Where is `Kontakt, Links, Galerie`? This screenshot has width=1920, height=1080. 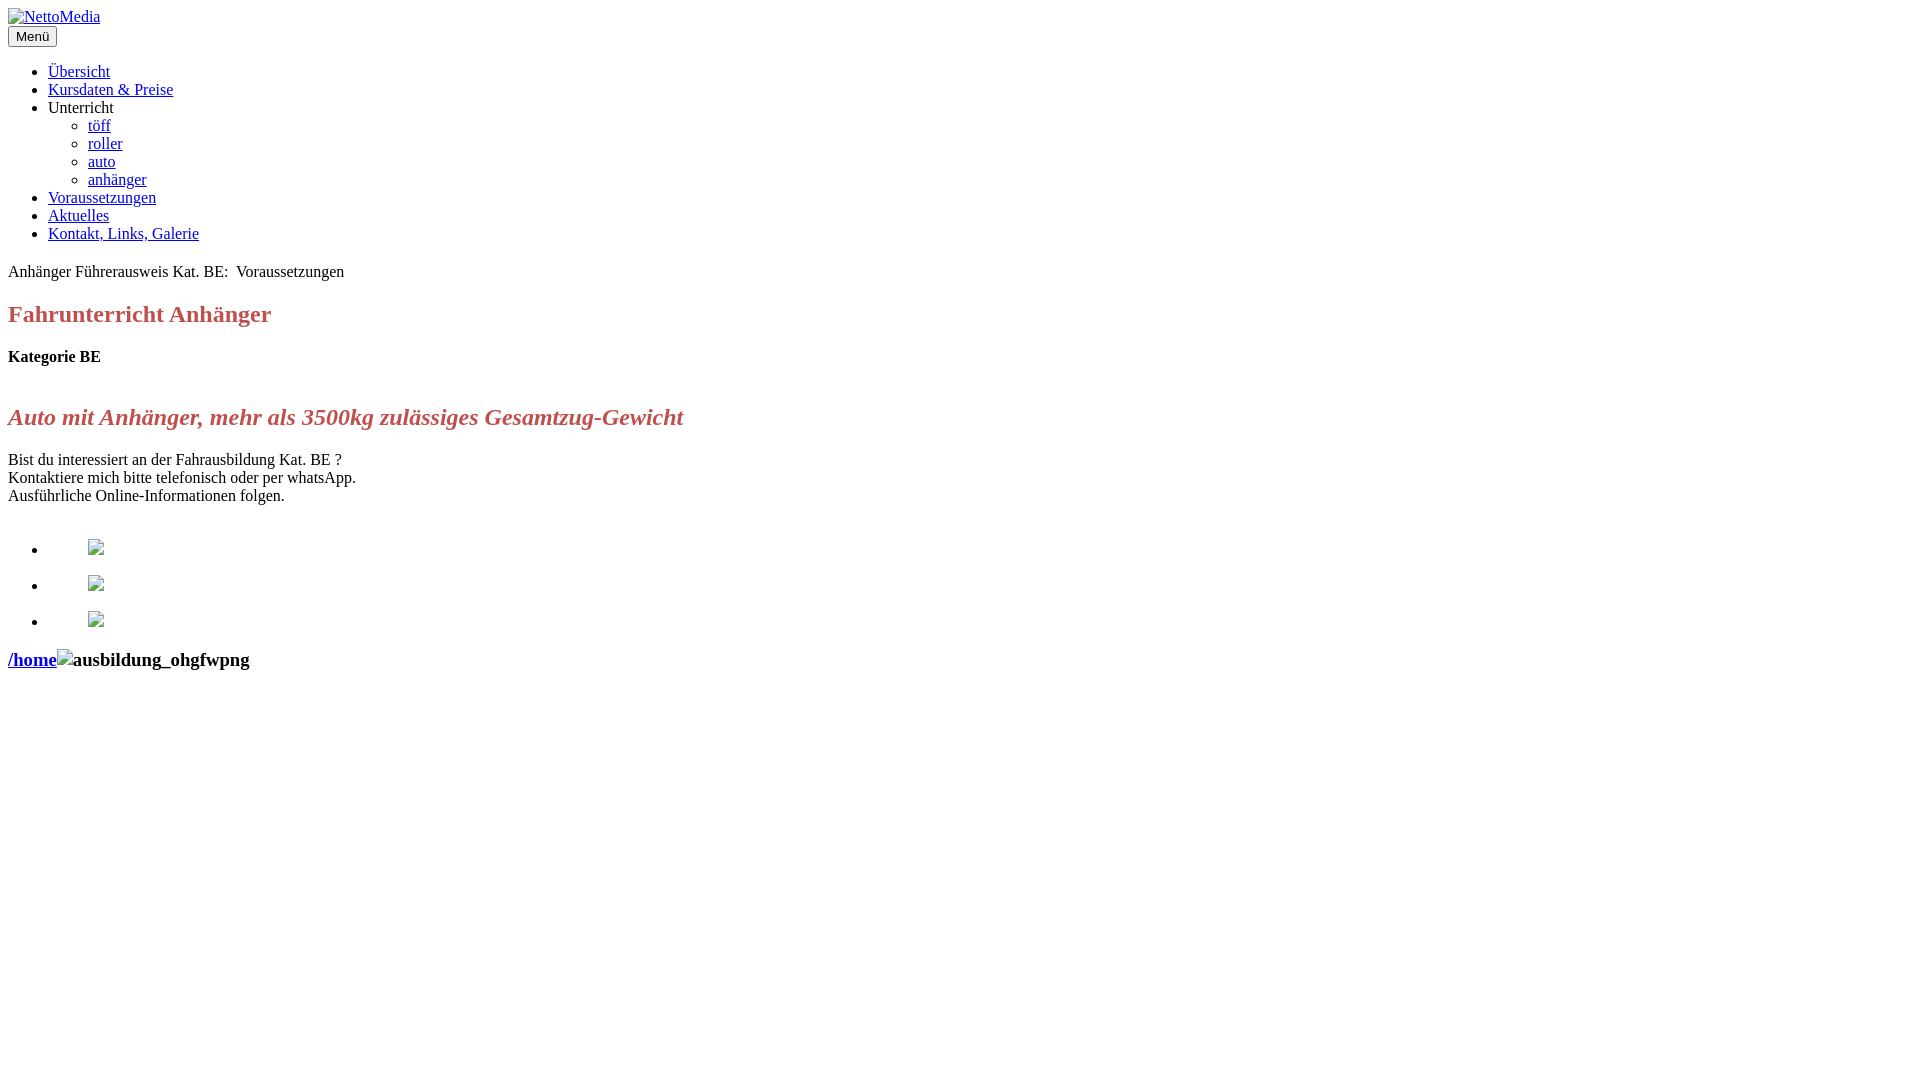
Kontakt, Links, Galerie is located at coordinates (124, 234).